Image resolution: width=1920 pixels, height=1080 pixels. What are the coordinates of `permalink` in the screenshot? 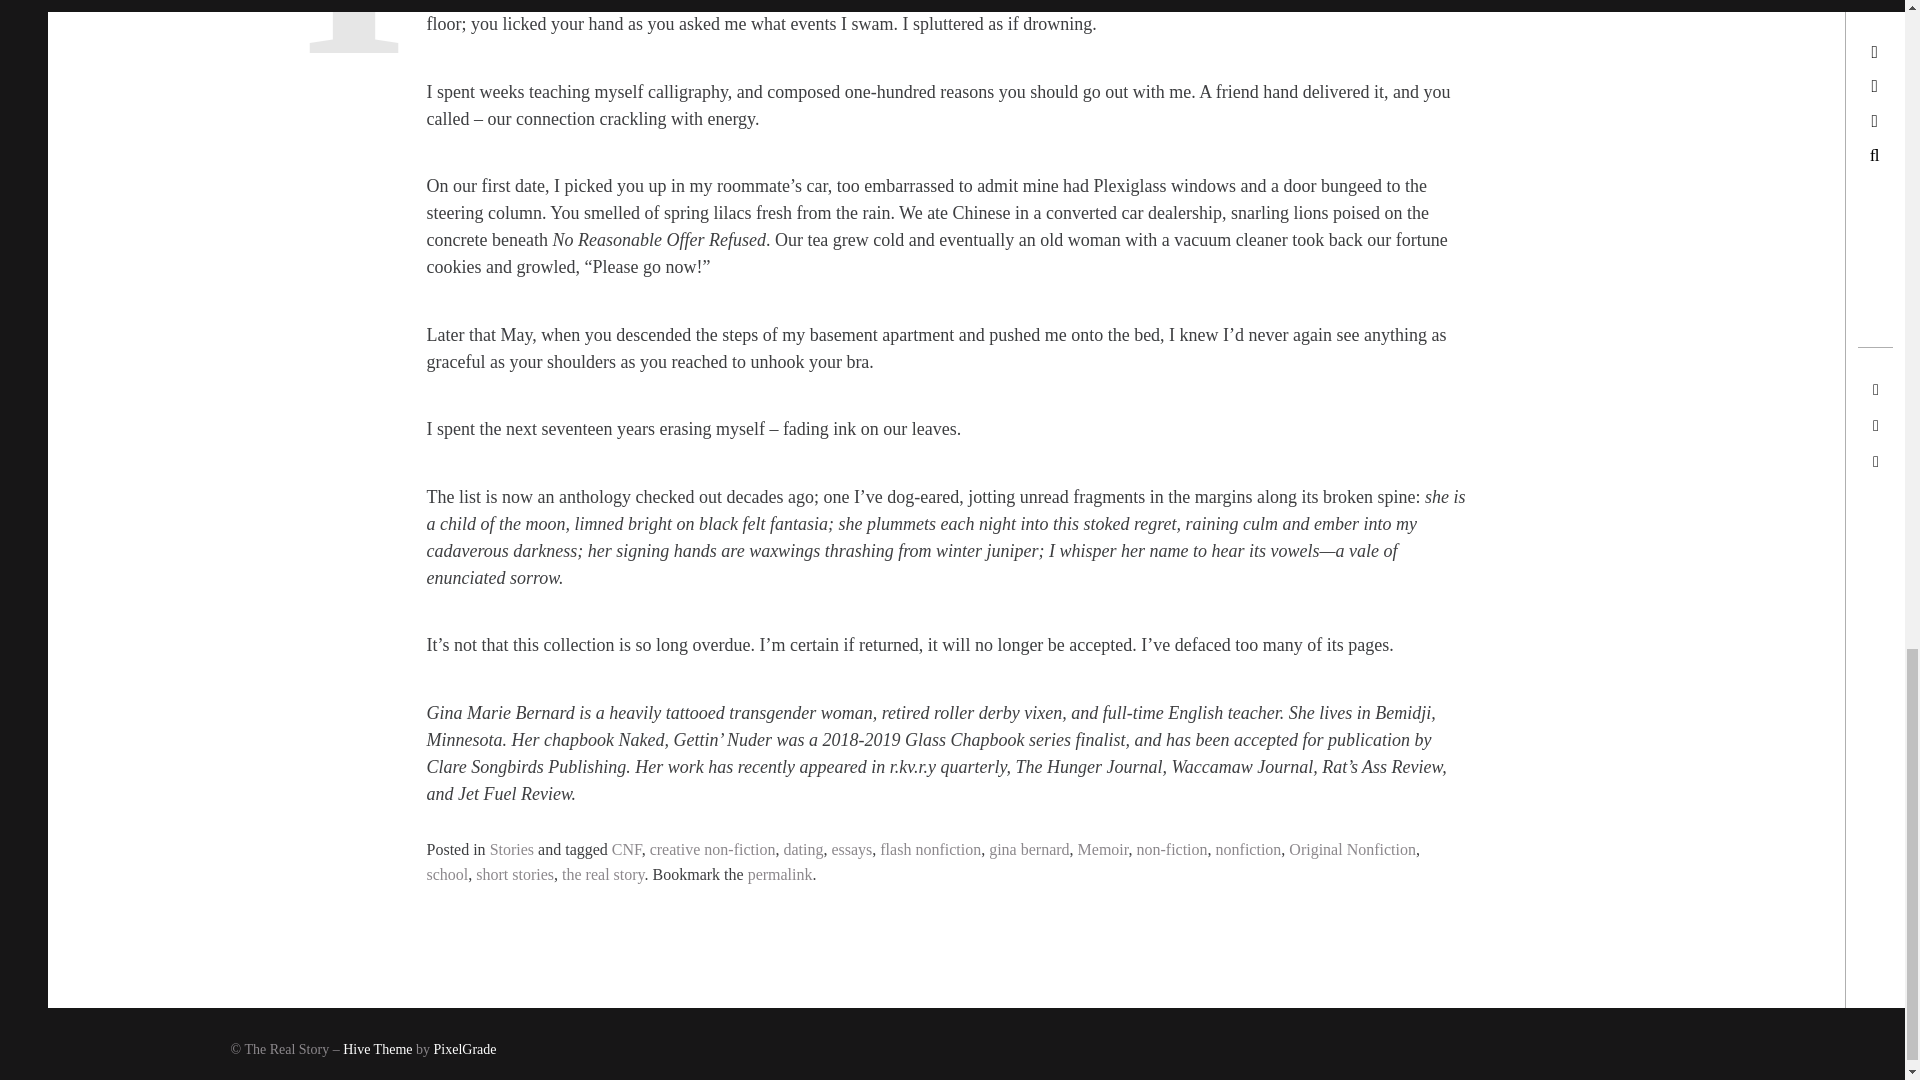 It's located at (780, 874).